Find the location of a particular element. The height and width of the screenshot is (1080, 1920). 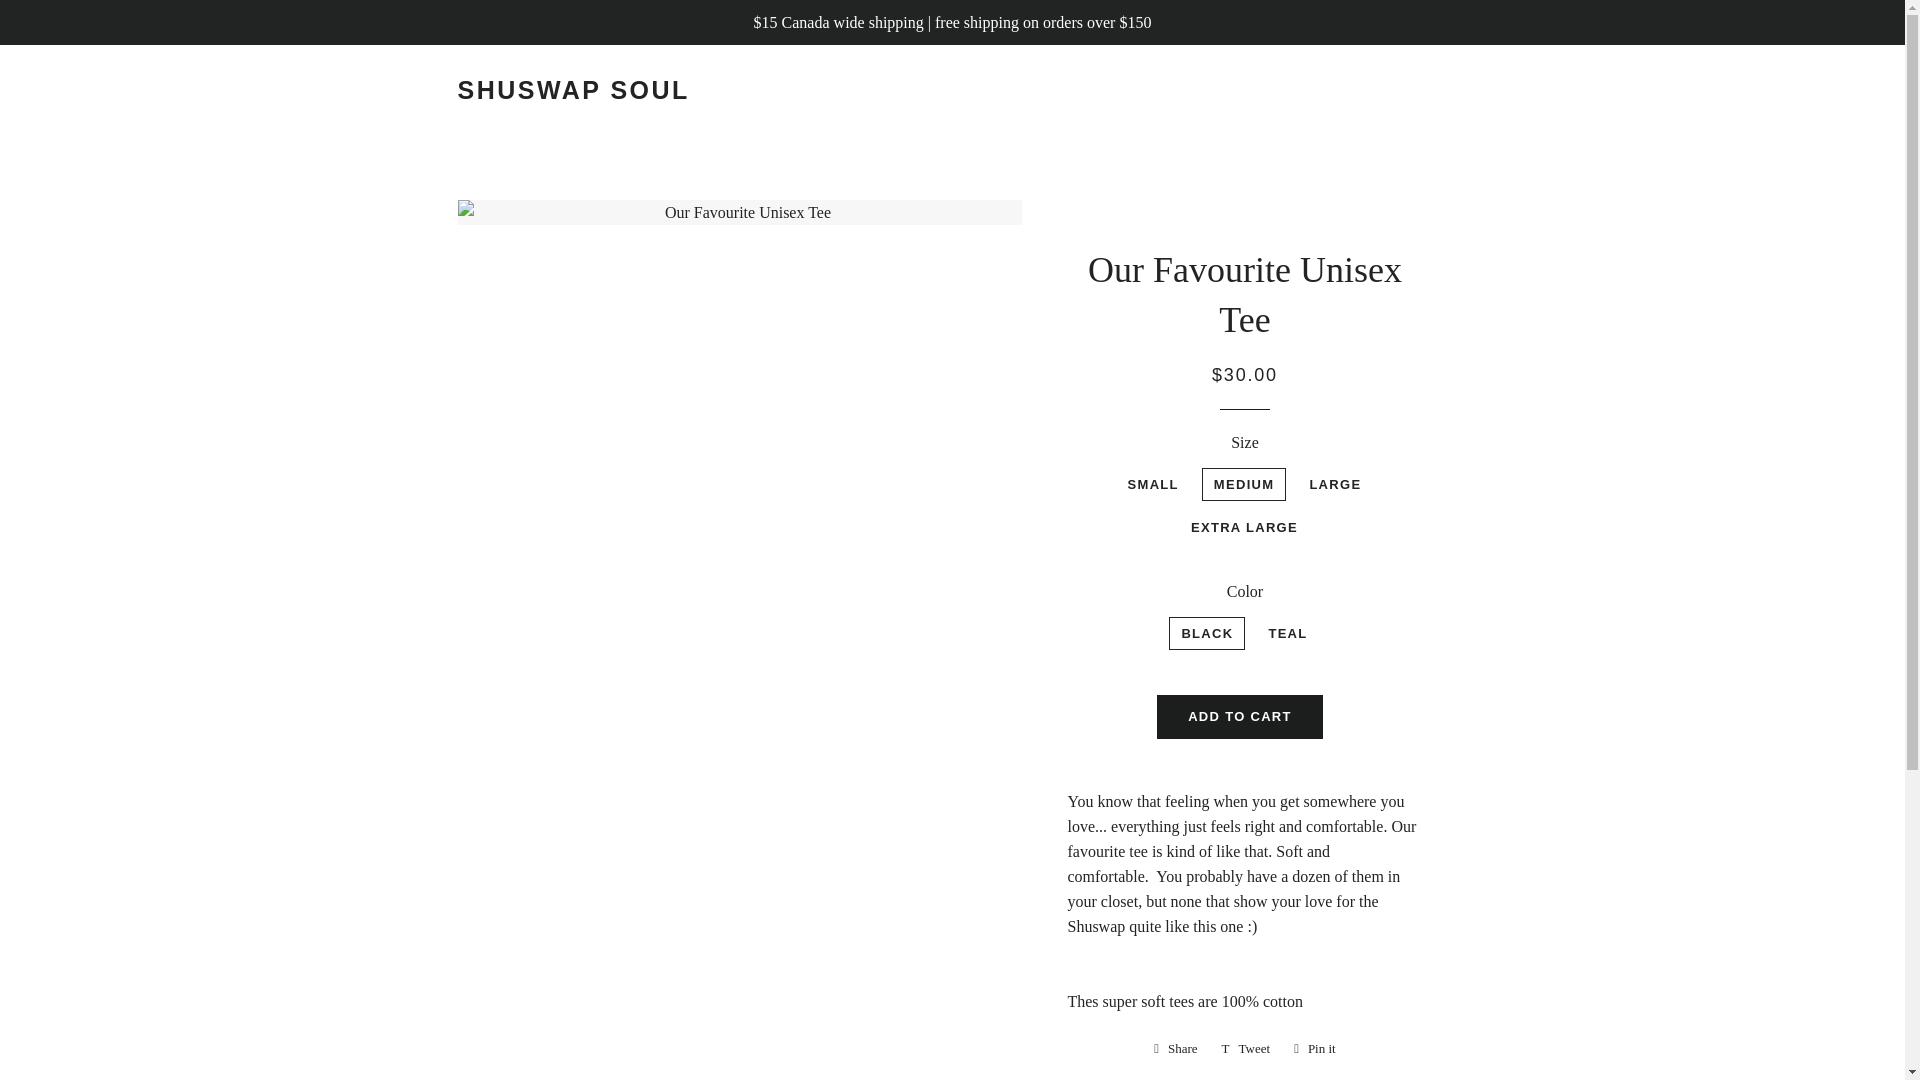

SHUSWAP SOUL is located at coordinates (1246, 1048).